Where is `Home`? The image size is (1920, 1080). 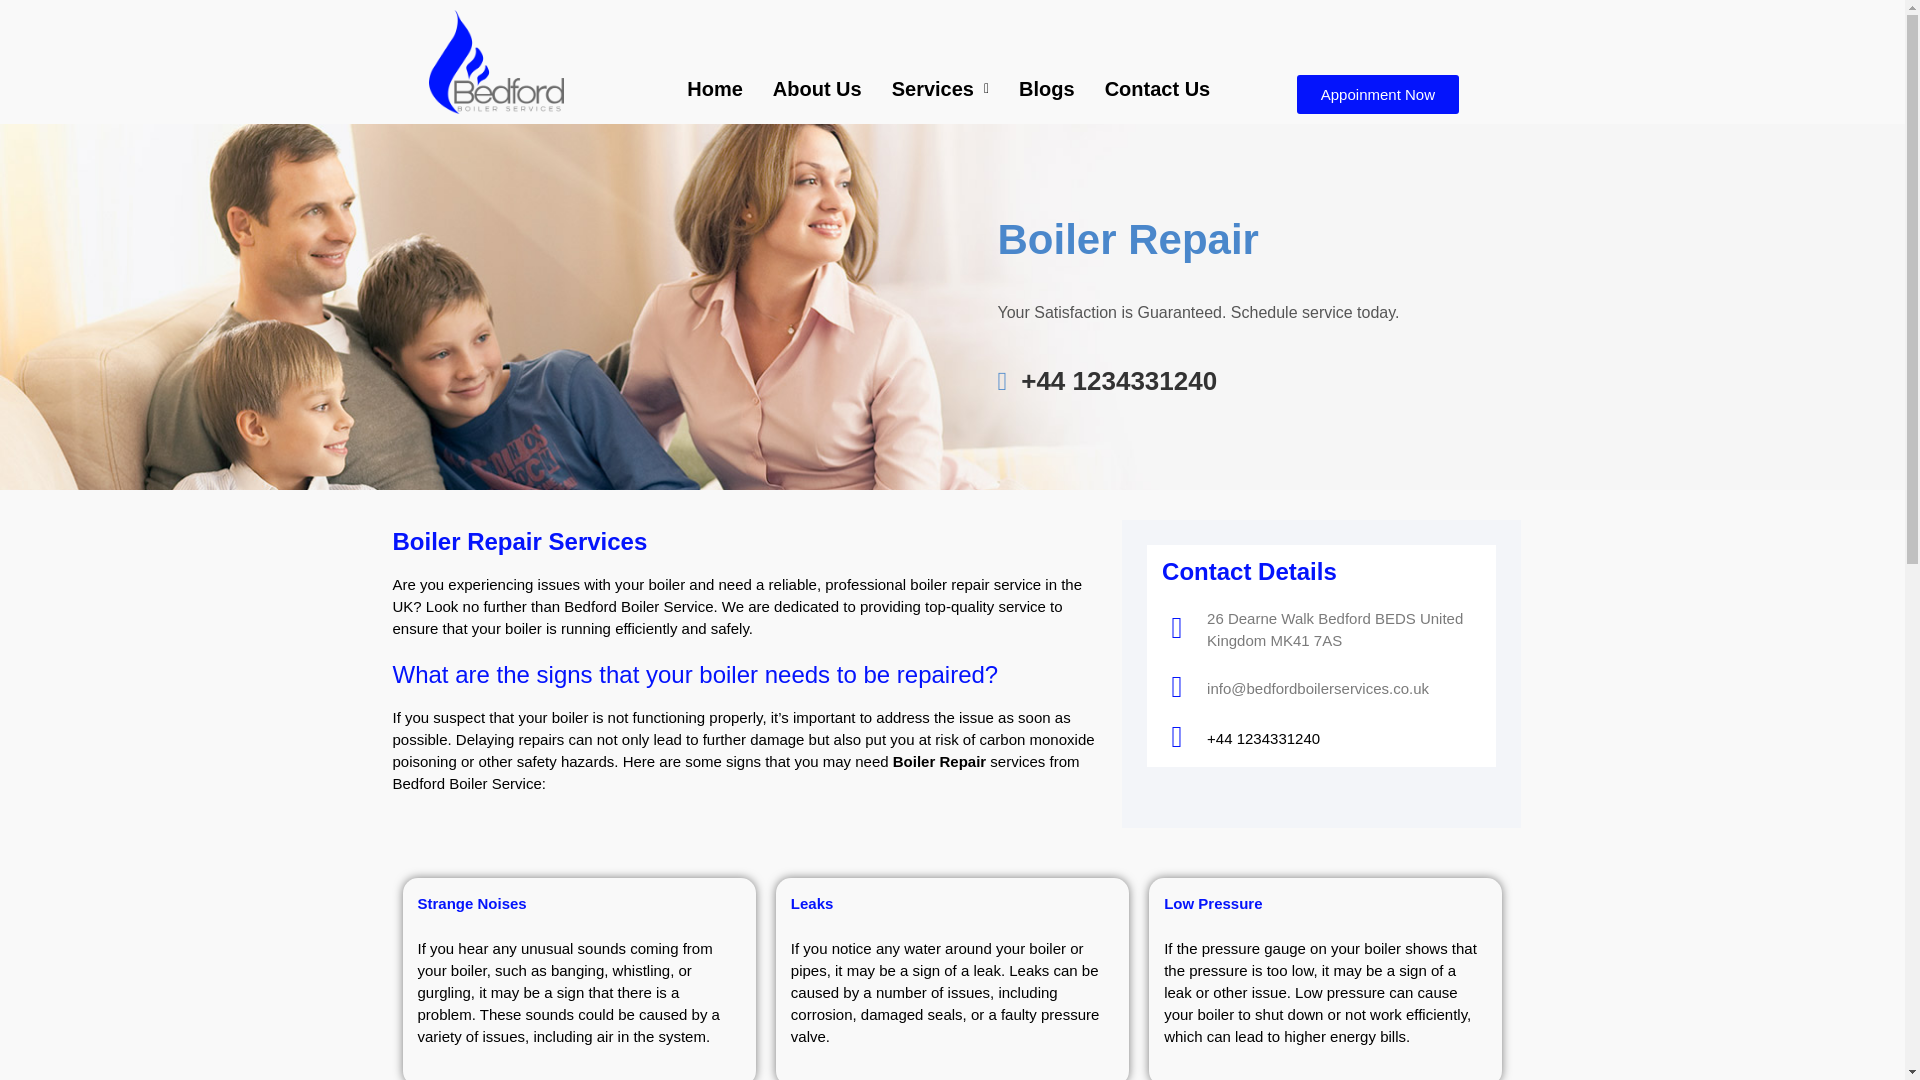 Home is located at coordinates (715, 88).